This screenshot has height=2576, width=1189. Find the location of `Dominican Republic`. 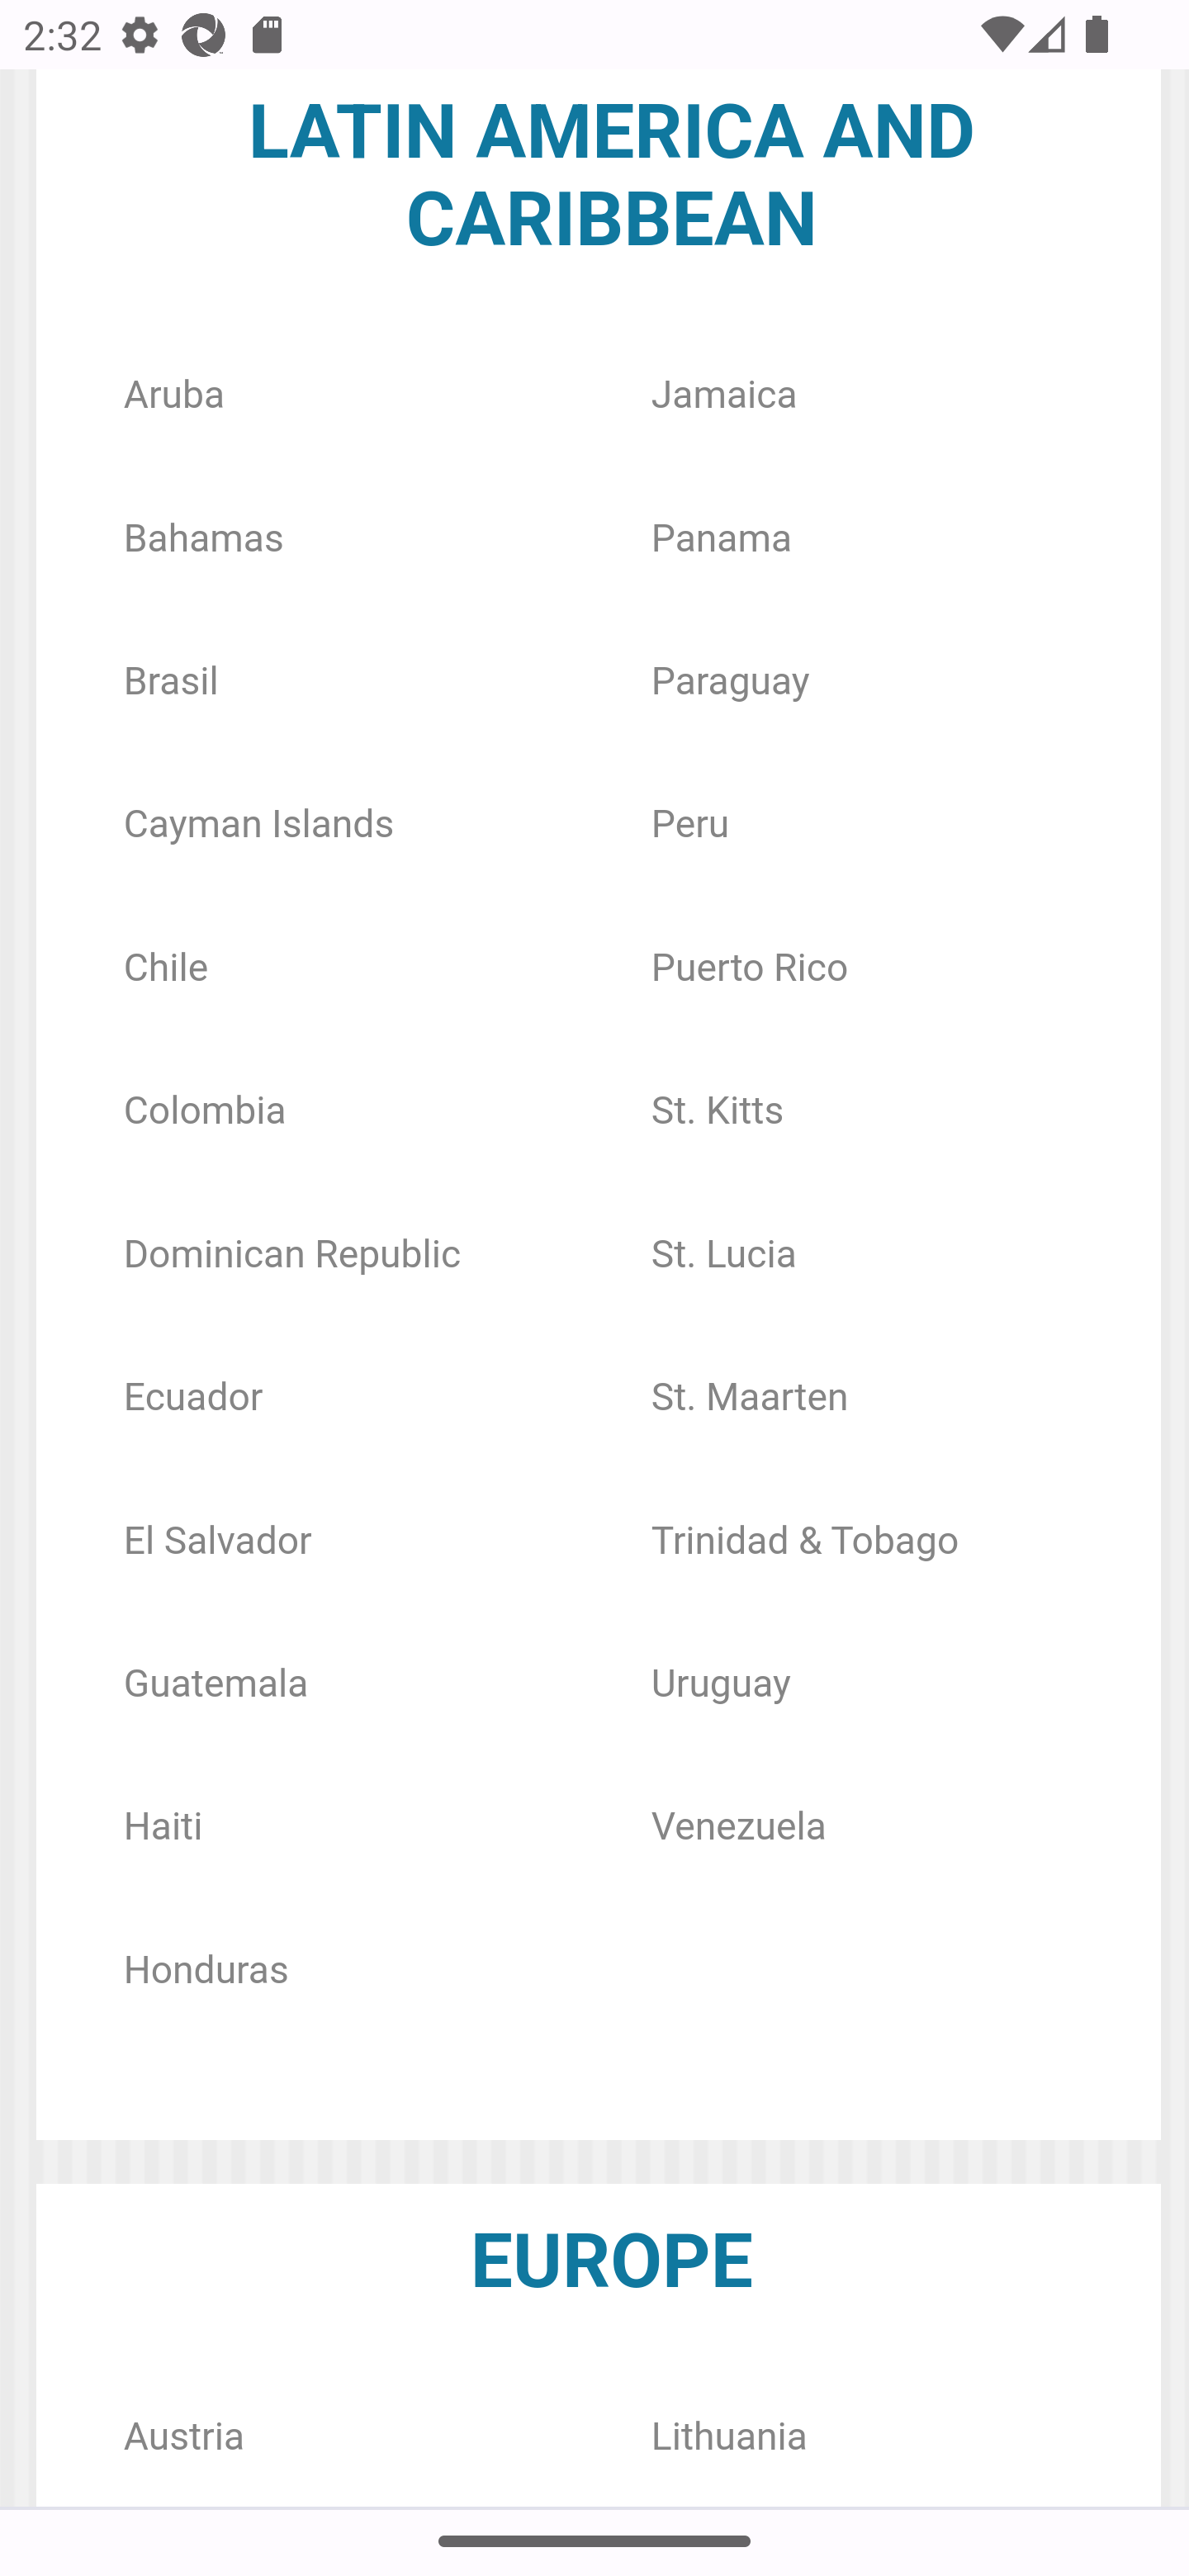

Dominican Republic is located at coordinates (291, 1254).